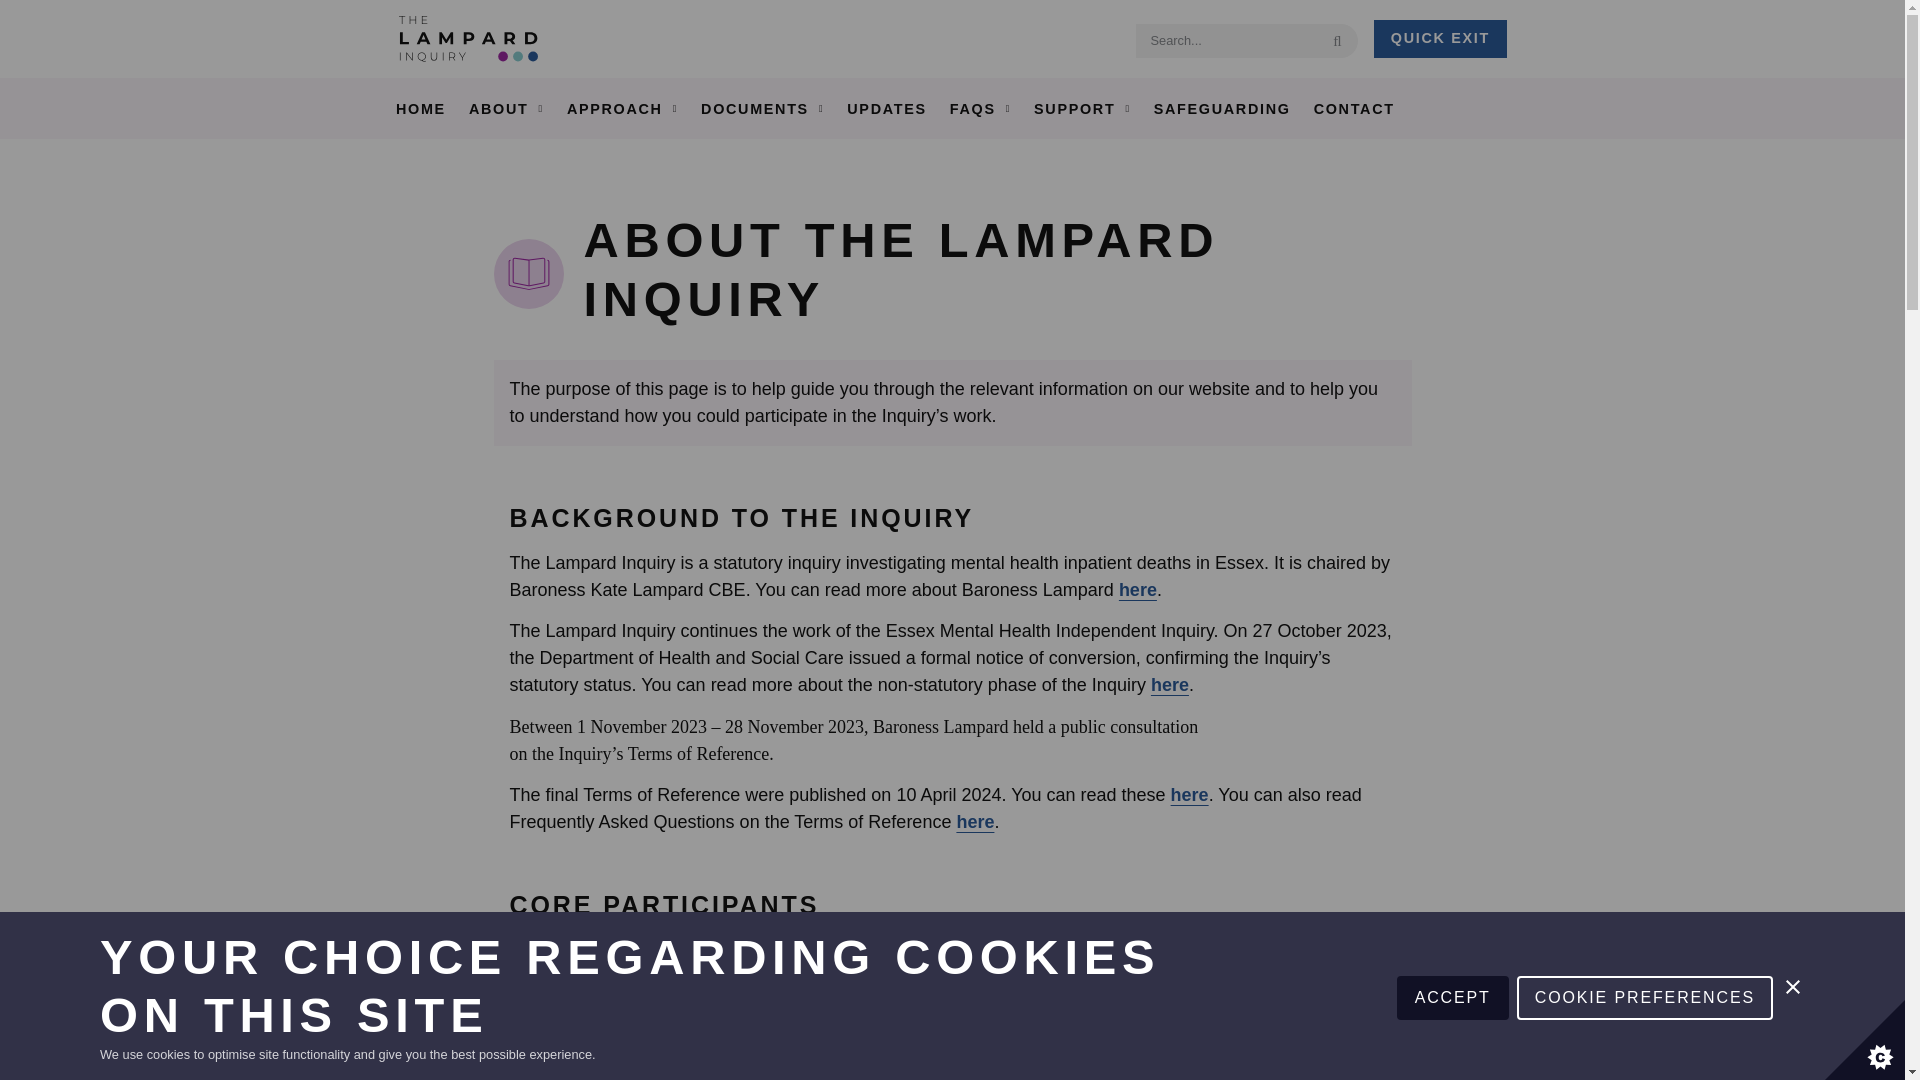  I want to click on ABOUT, so click(505, 110).